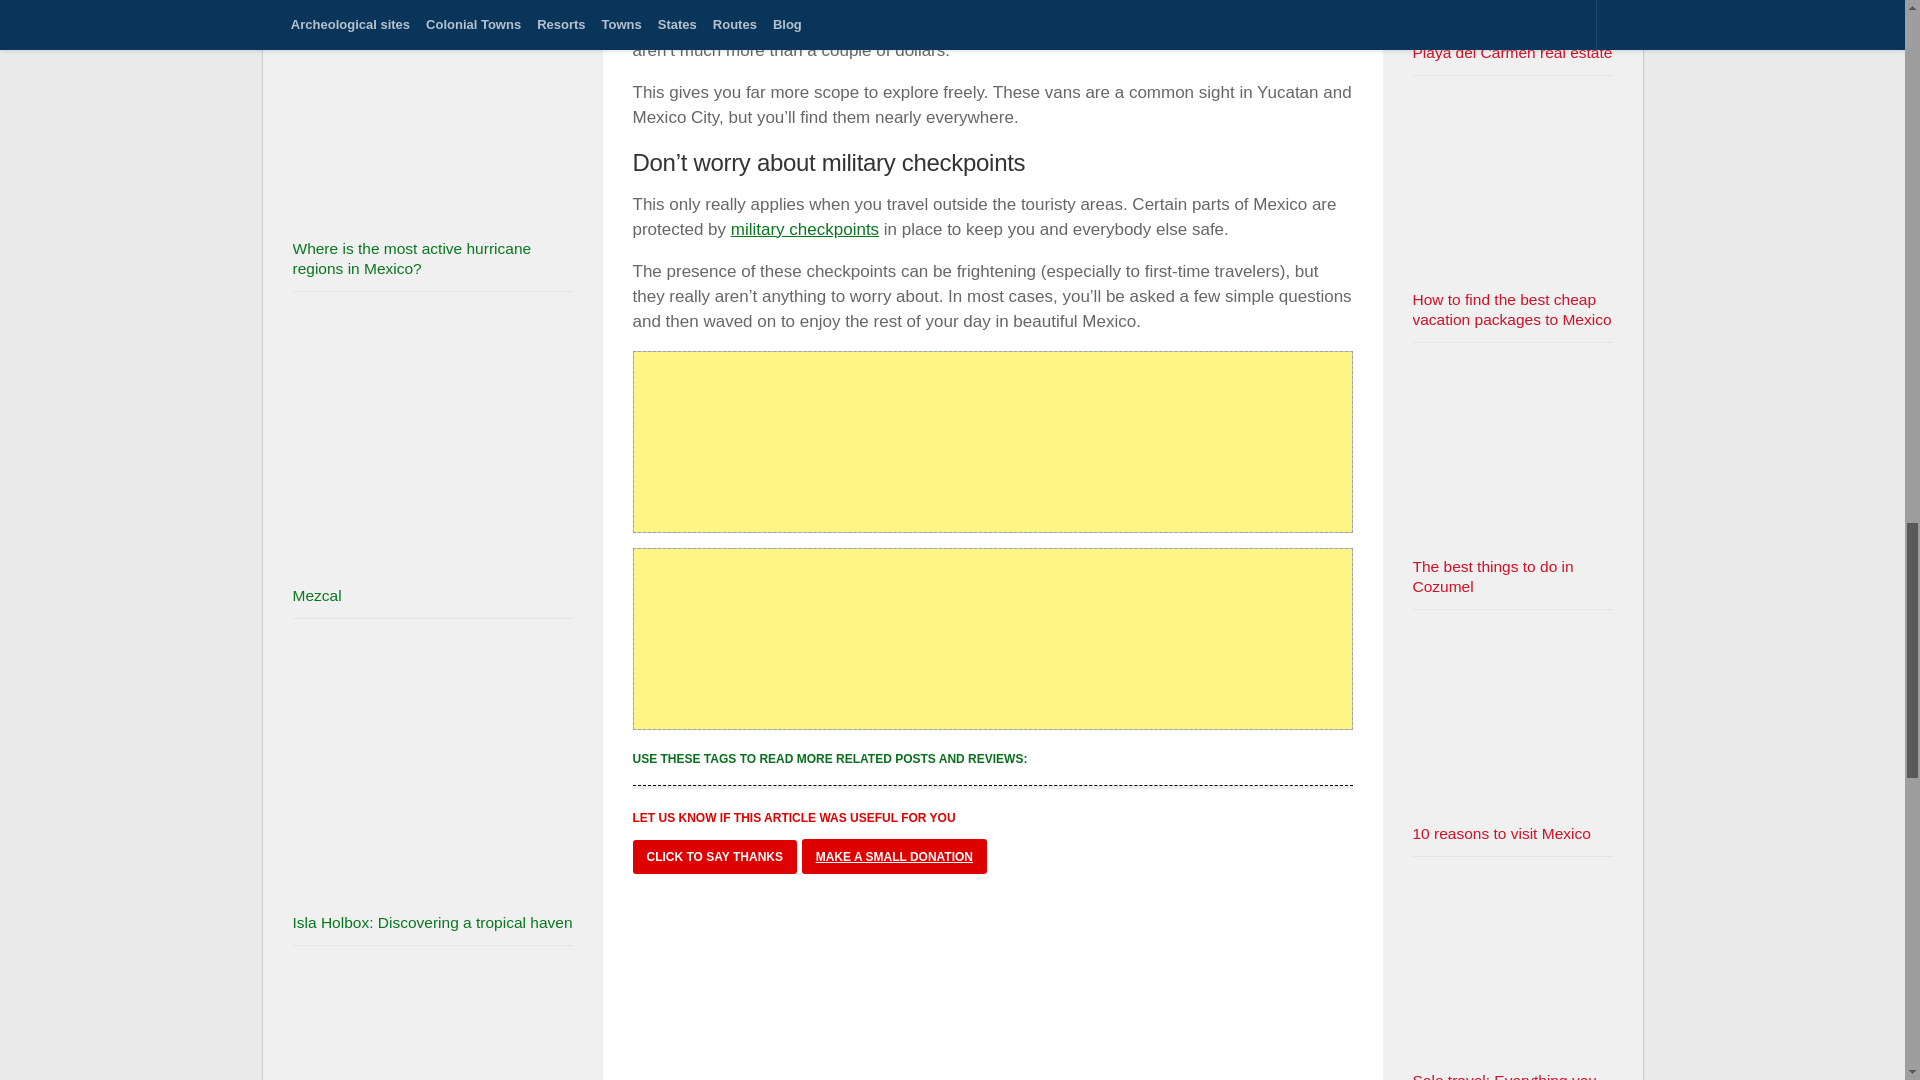 This screenshot has width=1920, height=1080. What do you see at coordinates (714, 856) in the screenshot?
I see `Click to say thanks` at bounding box center [714, 856].